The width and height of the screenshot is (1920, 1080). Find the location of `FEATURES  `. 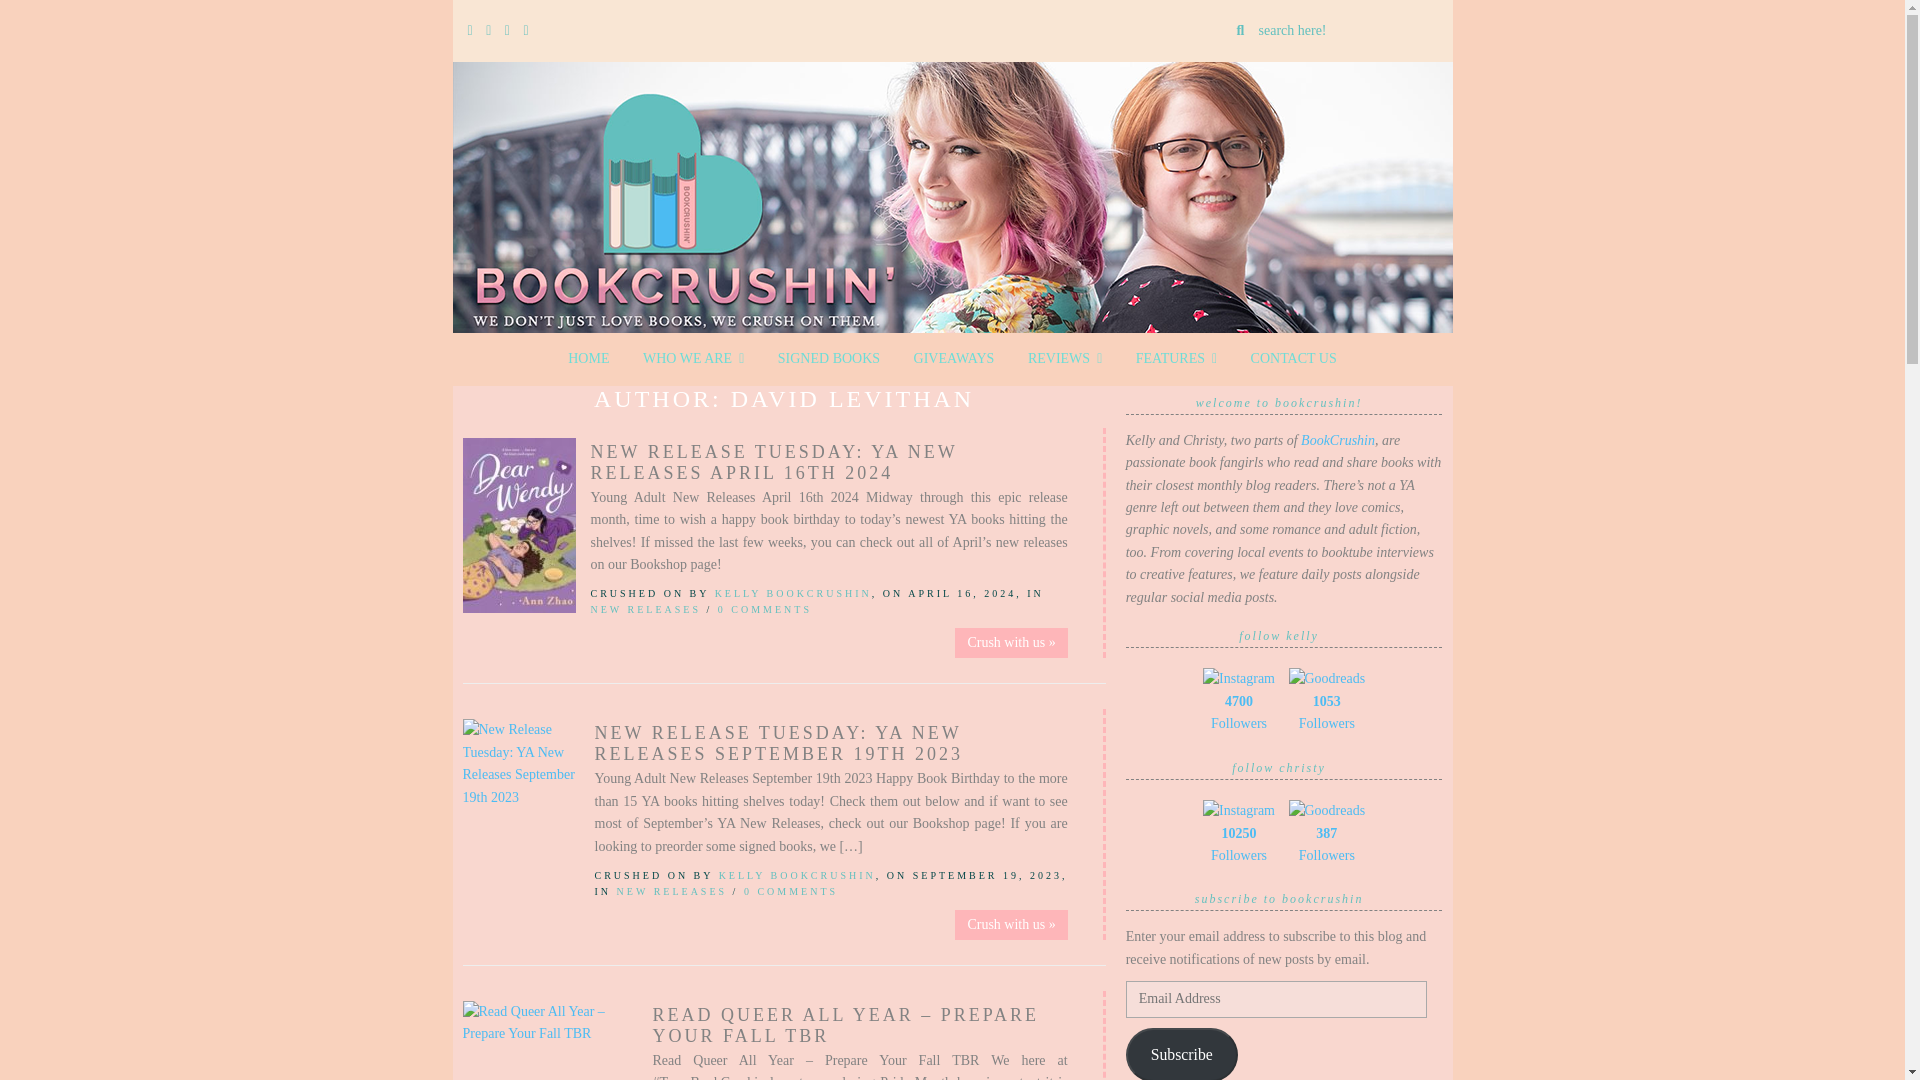

FEATURES   is located at coordinates (1176, 358).